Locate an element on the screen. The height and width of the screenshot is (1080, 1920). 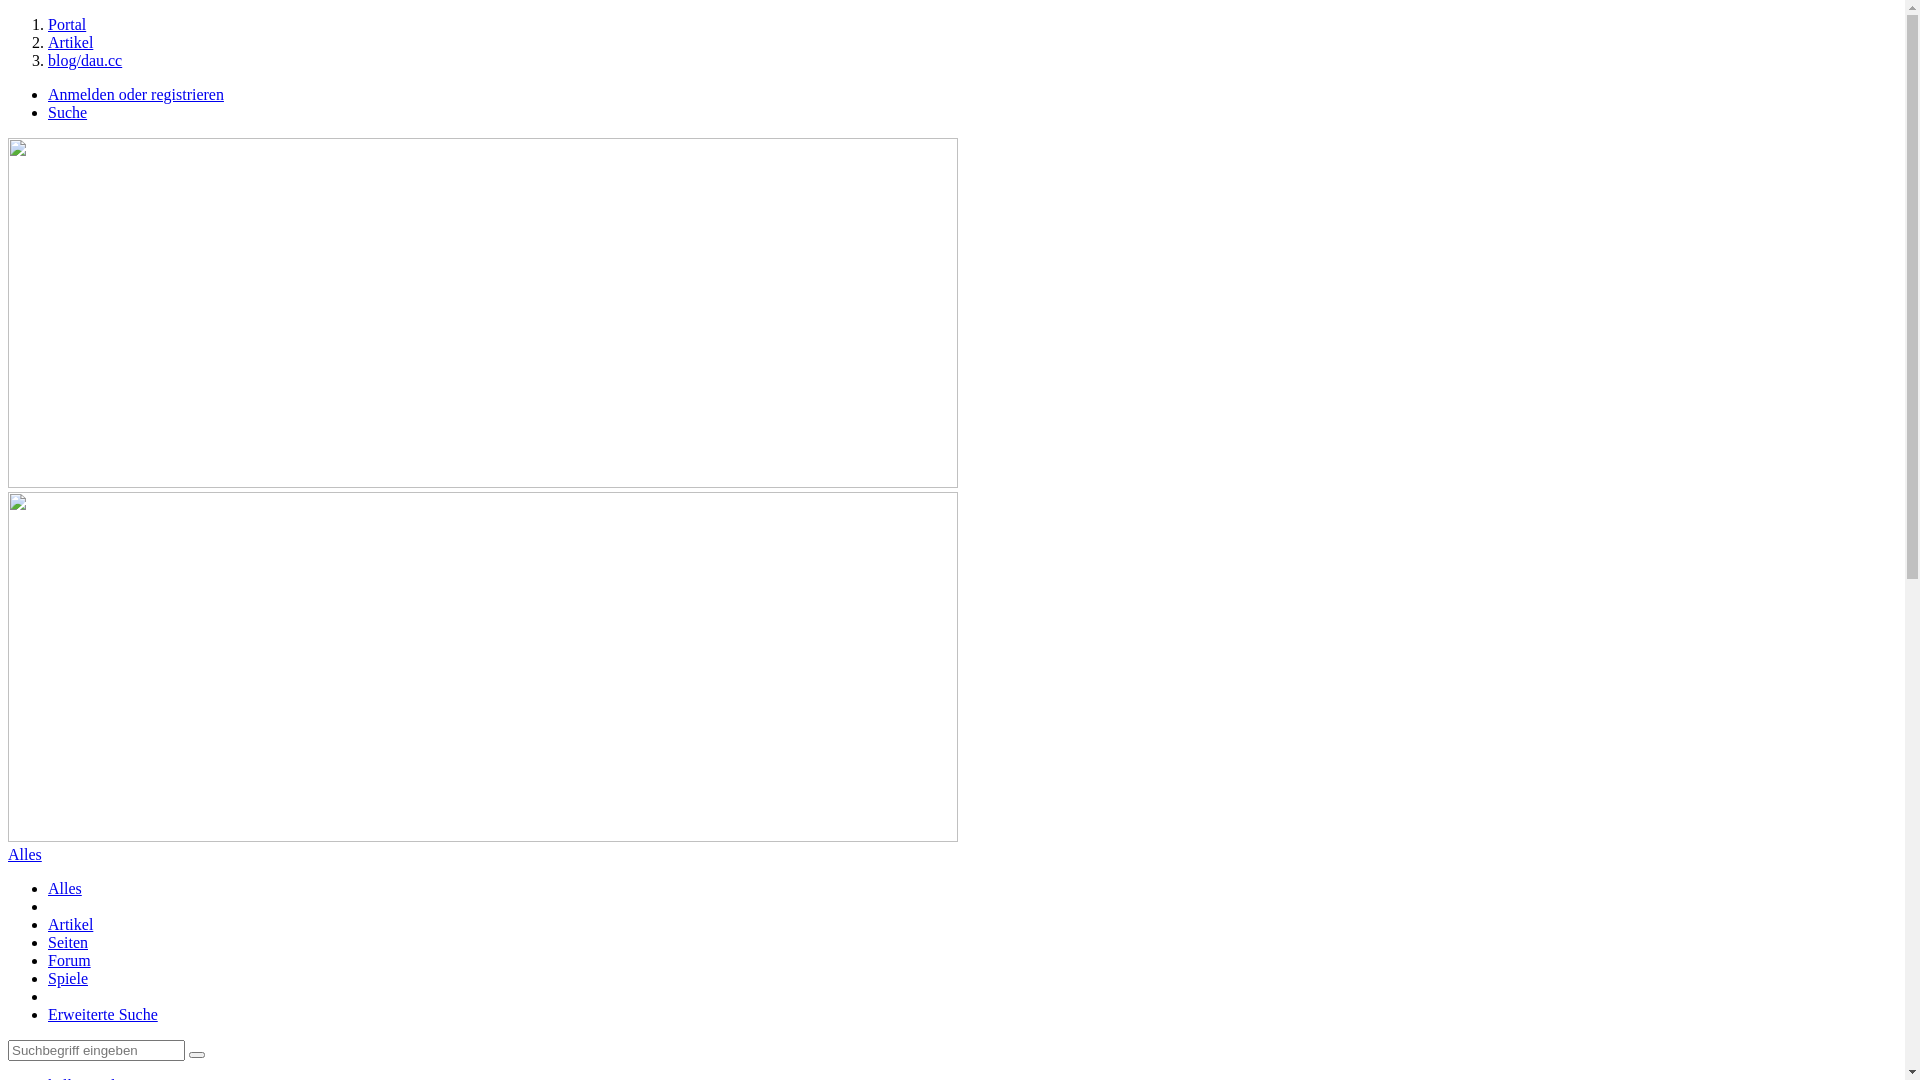
Seiten is located at coordinates (68, 942).